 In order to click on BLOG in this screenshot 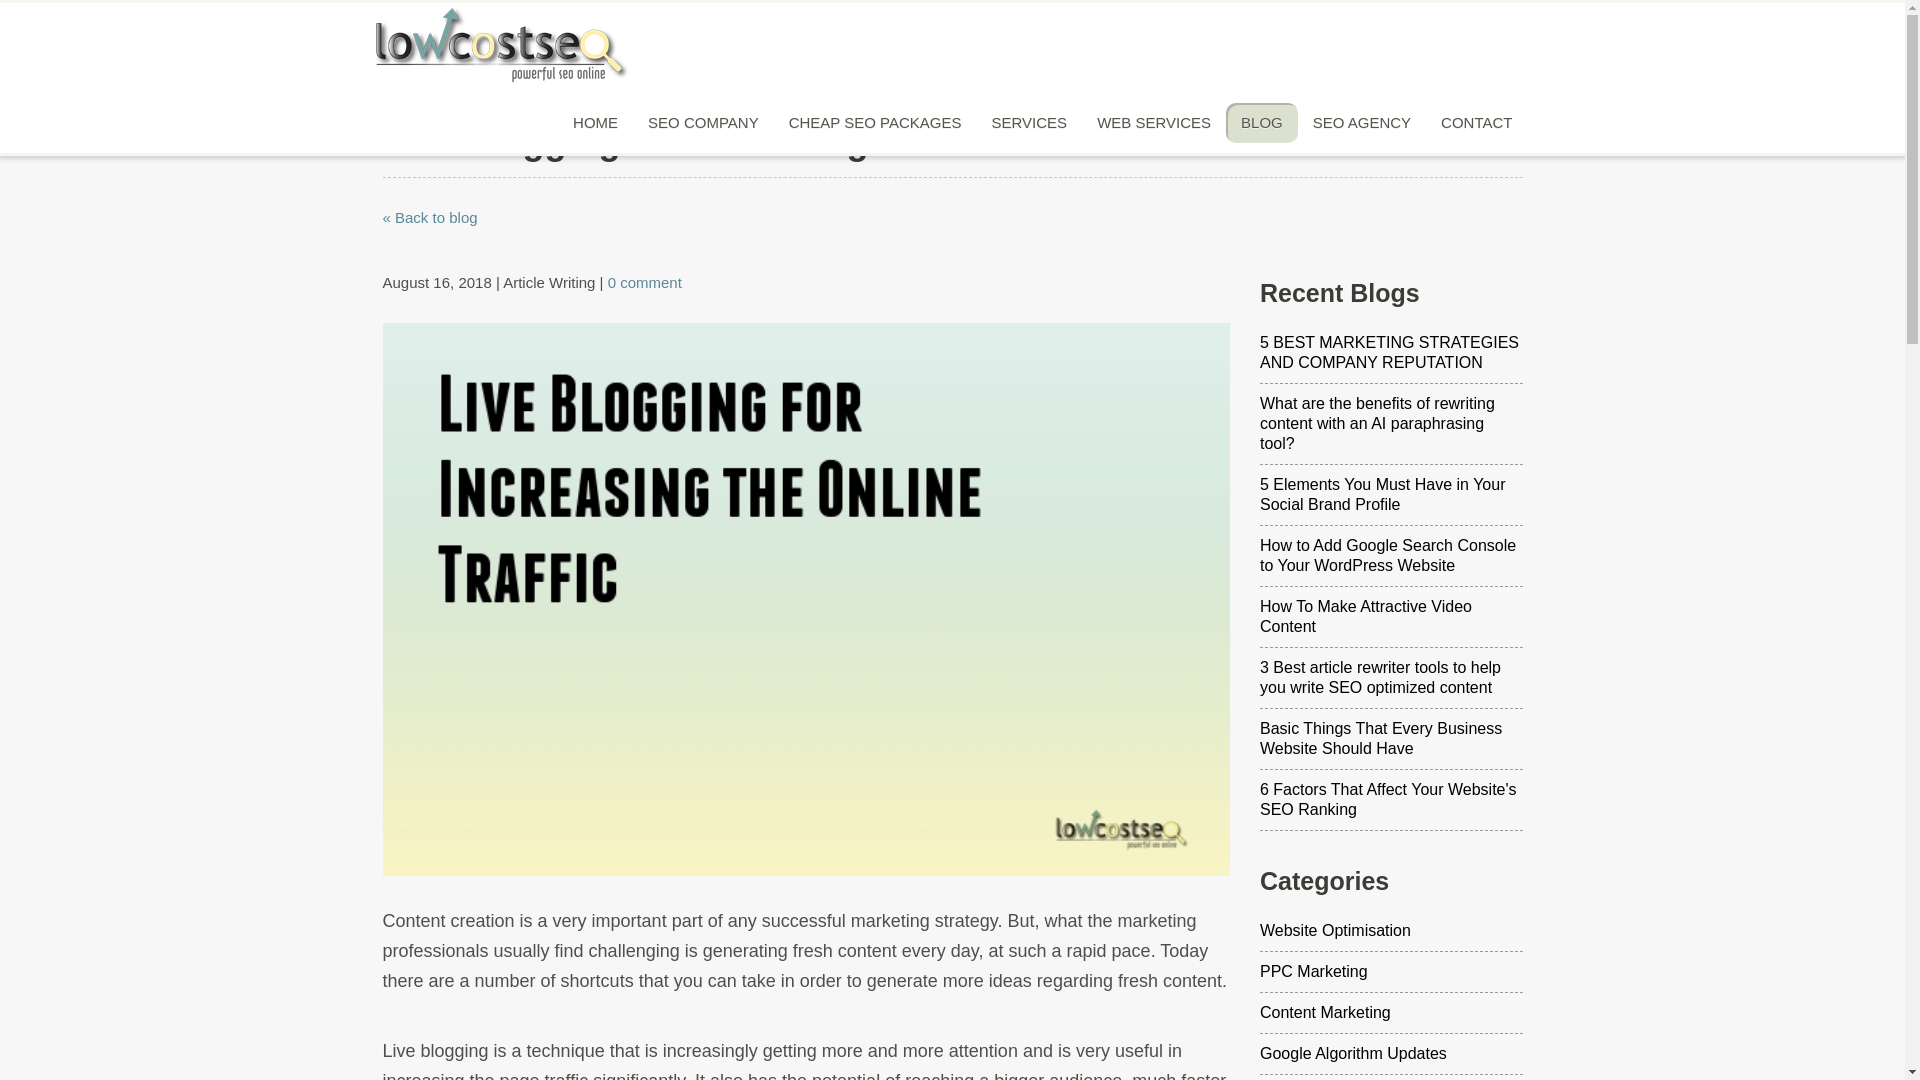, I will do `click(1262, 122)`.